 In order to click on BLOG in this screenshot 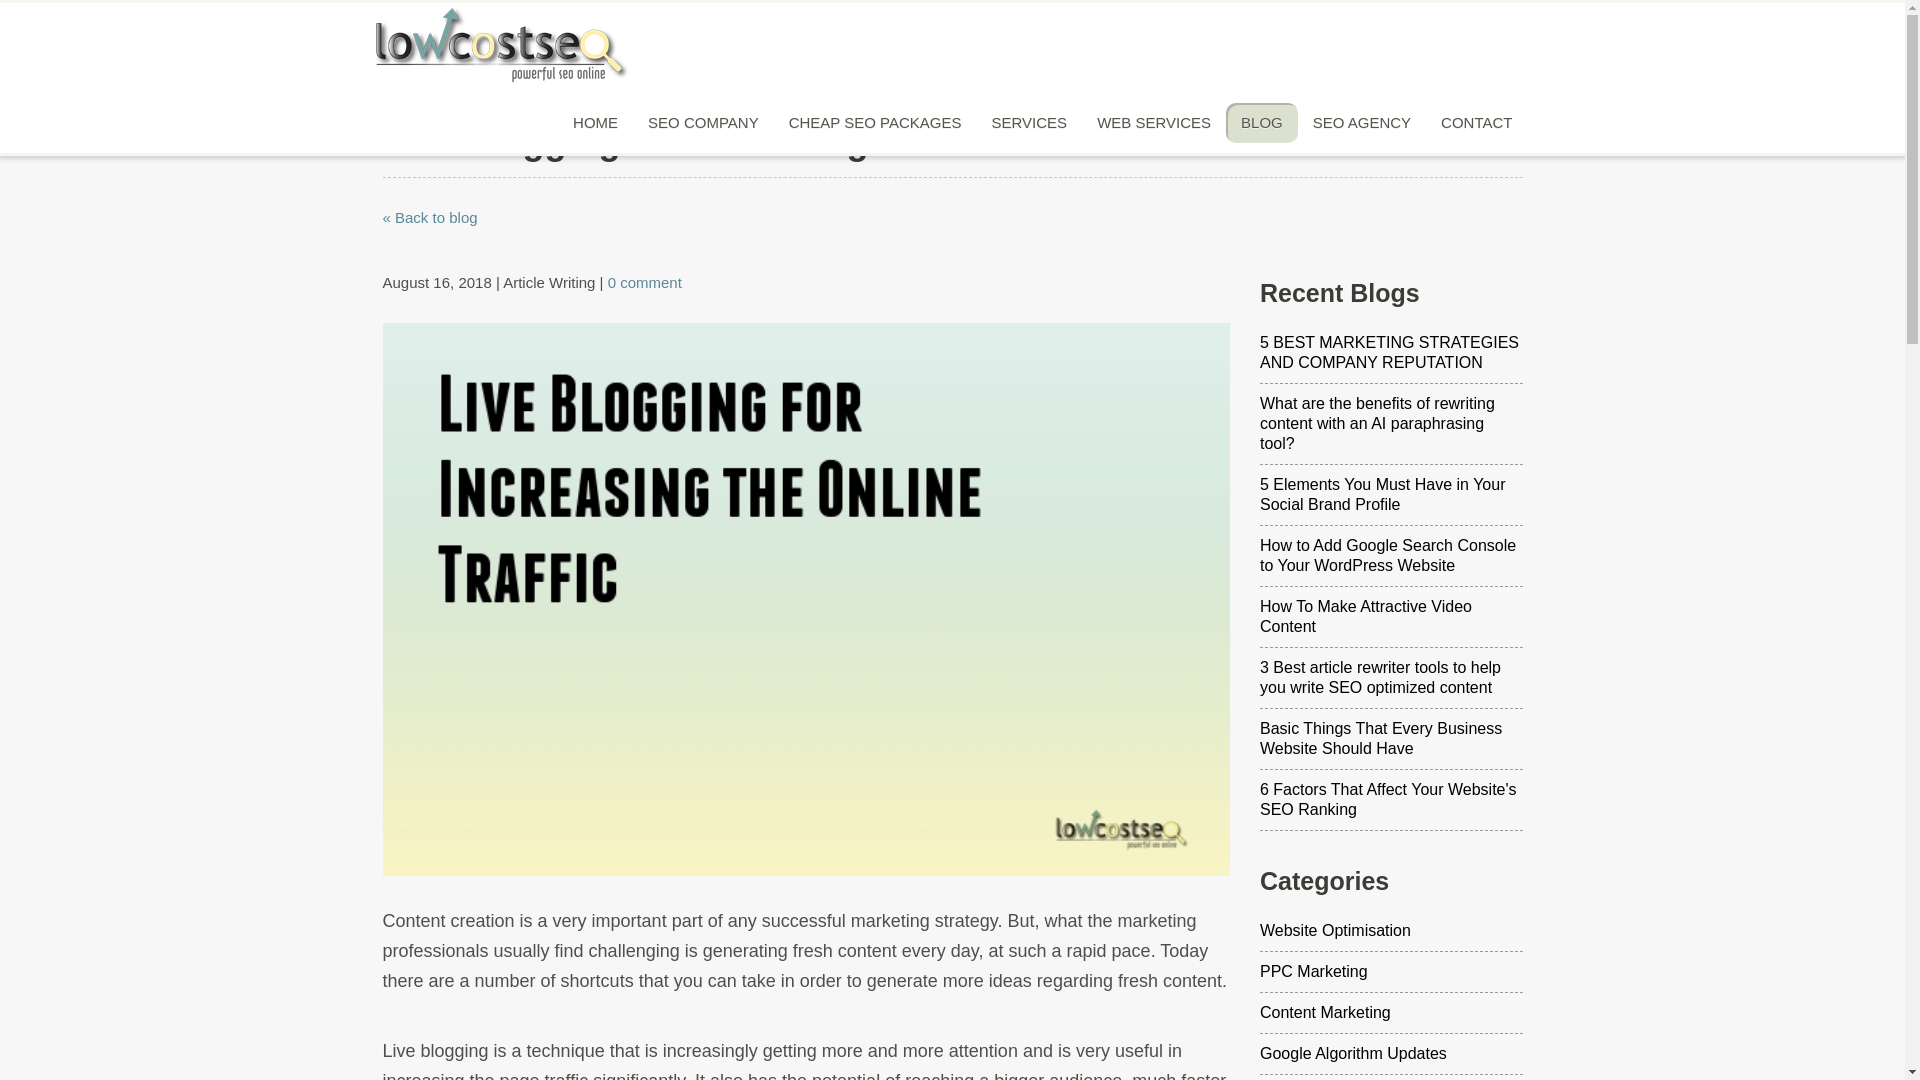, I will do `click(1262, 122)`.